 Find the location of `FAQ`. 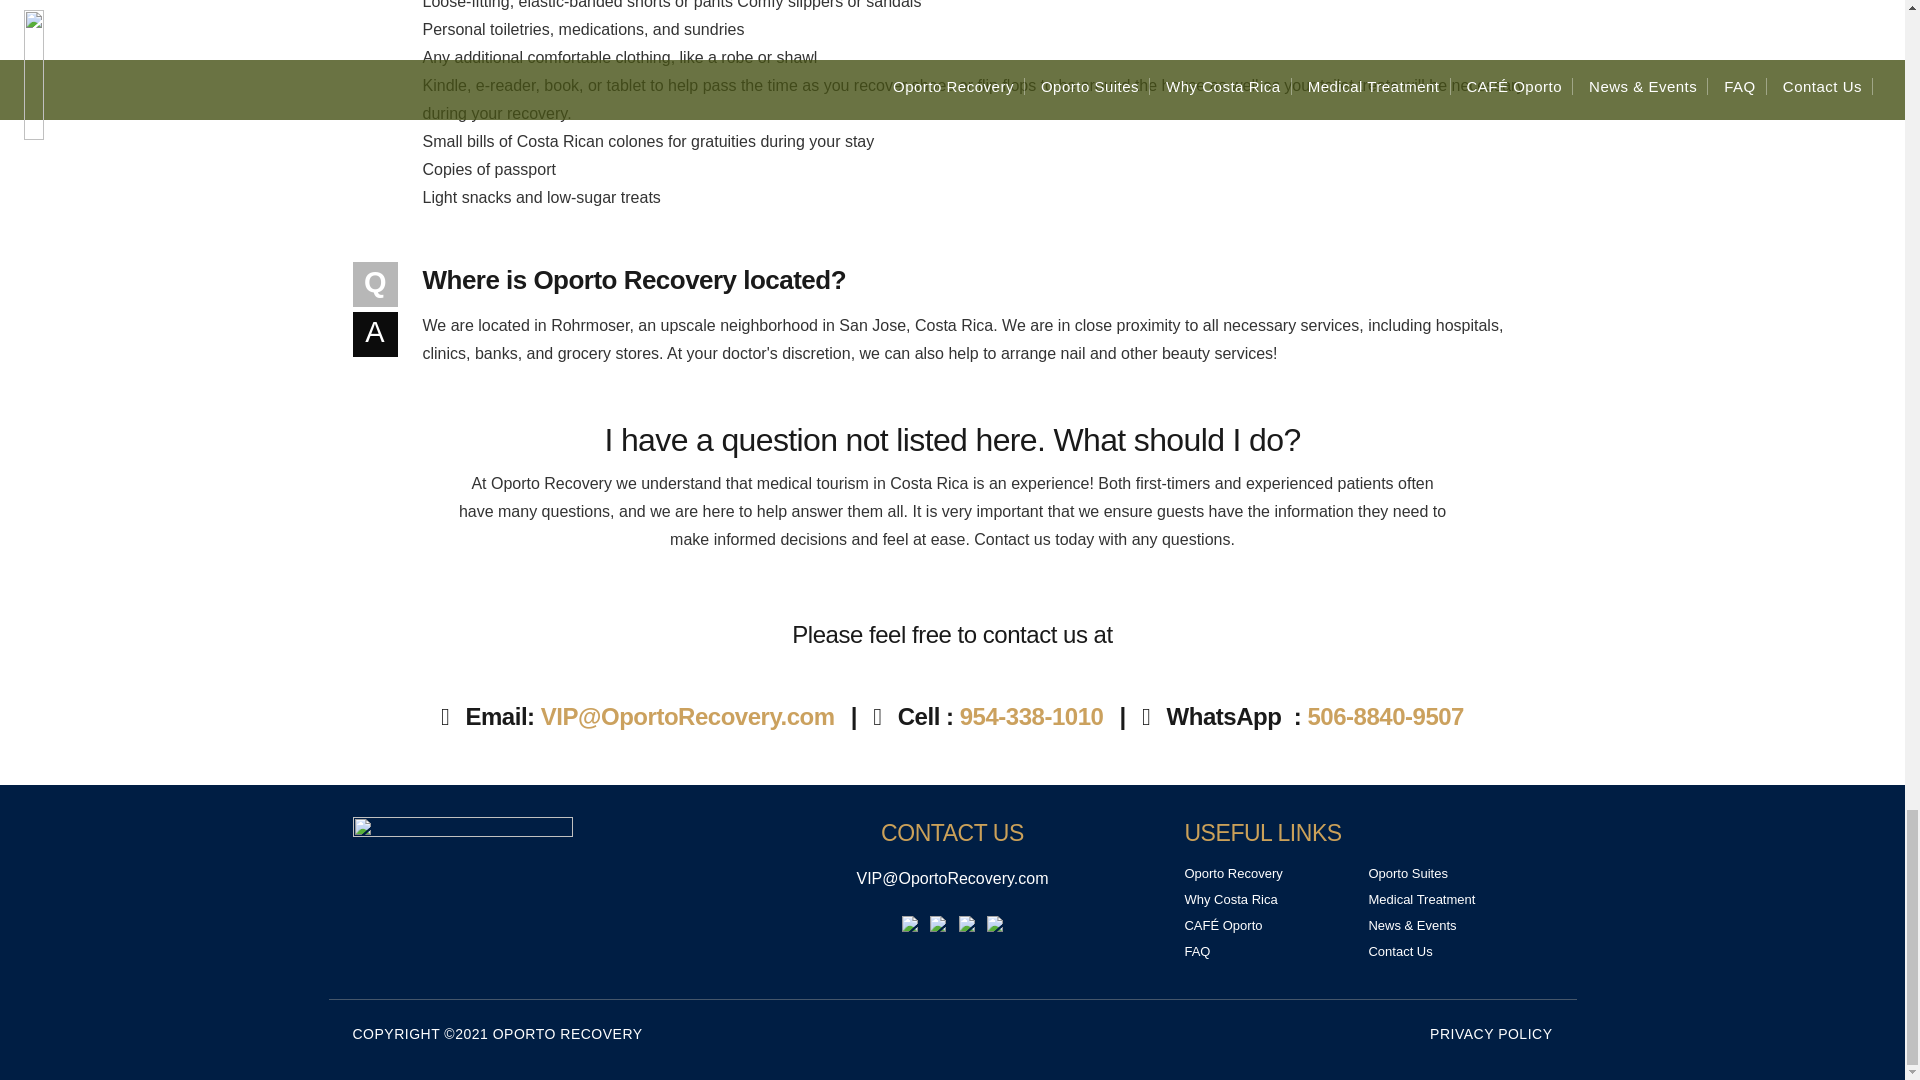

FAQ is located at coordinates (1196, 951).